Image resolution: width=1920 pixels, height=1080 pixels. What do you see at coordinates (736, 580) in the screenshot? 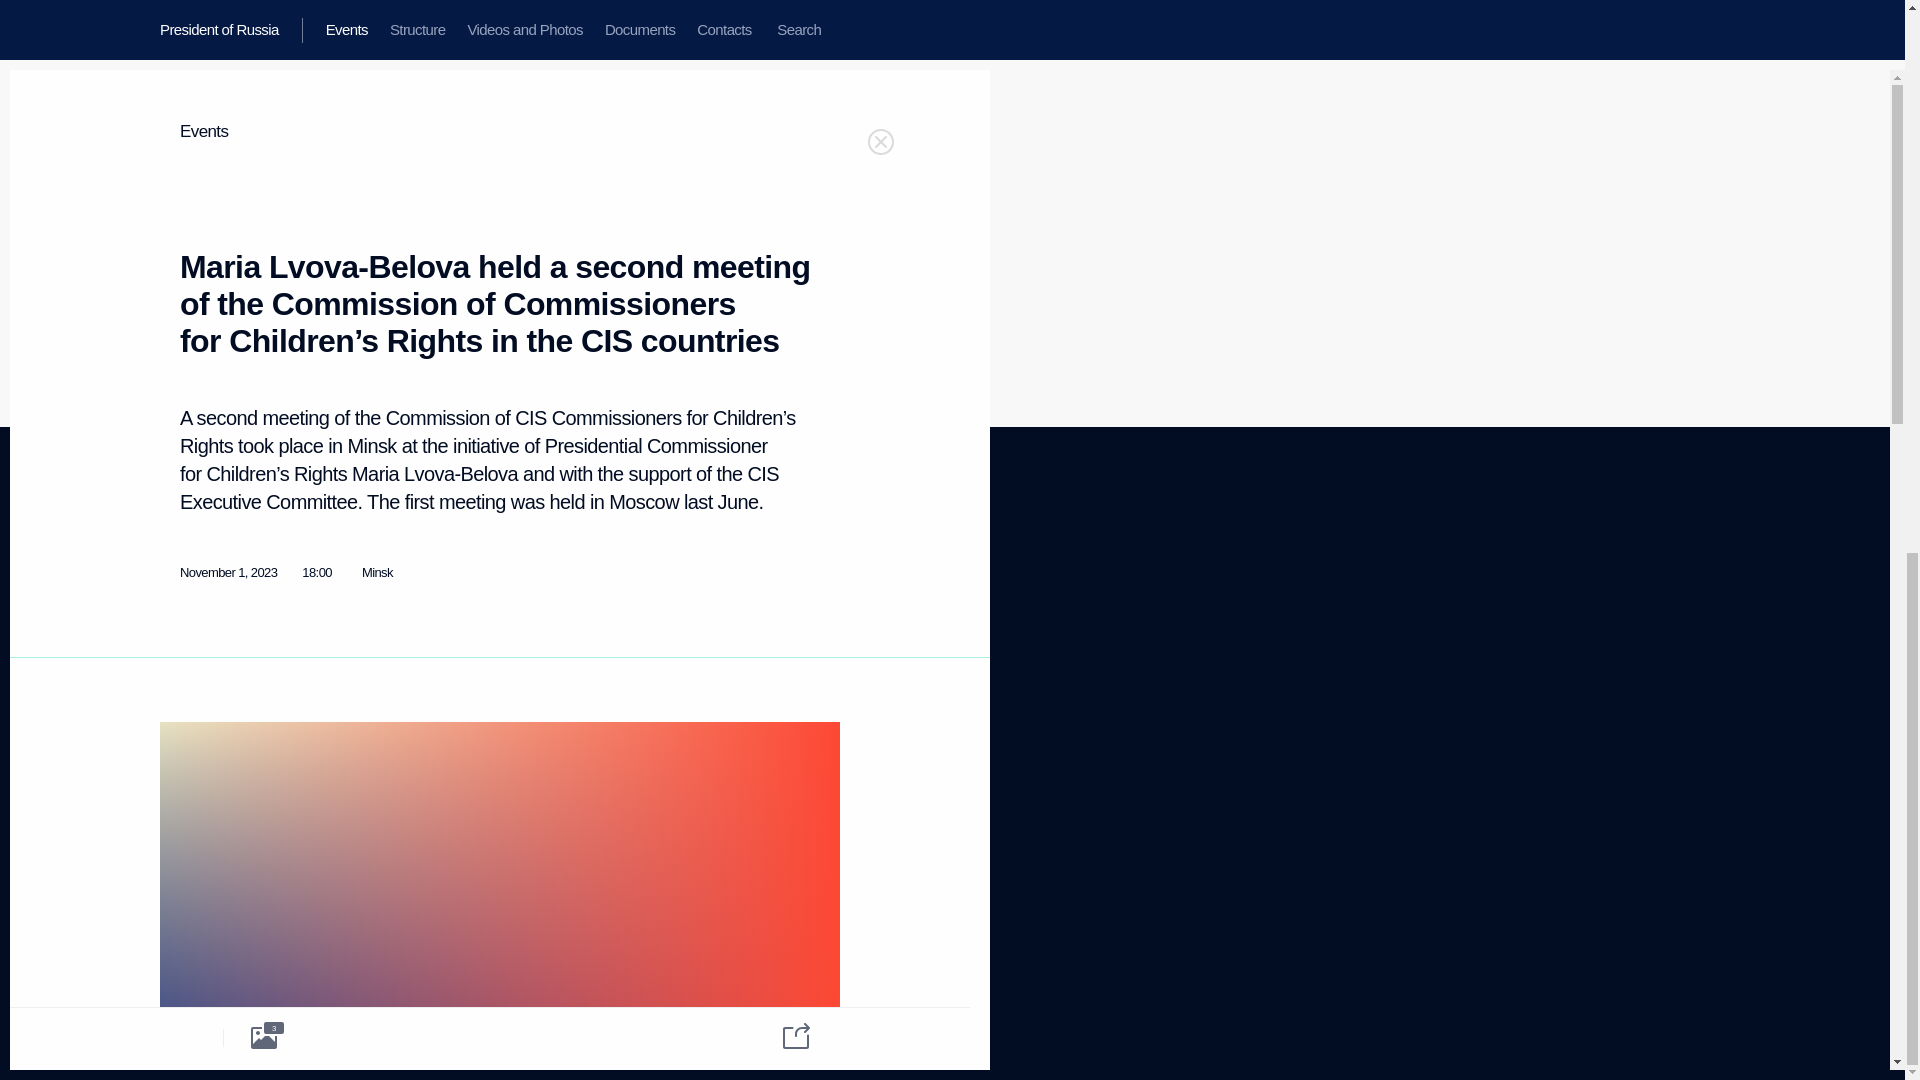
I see `About website` at bounding box center [736, 580].